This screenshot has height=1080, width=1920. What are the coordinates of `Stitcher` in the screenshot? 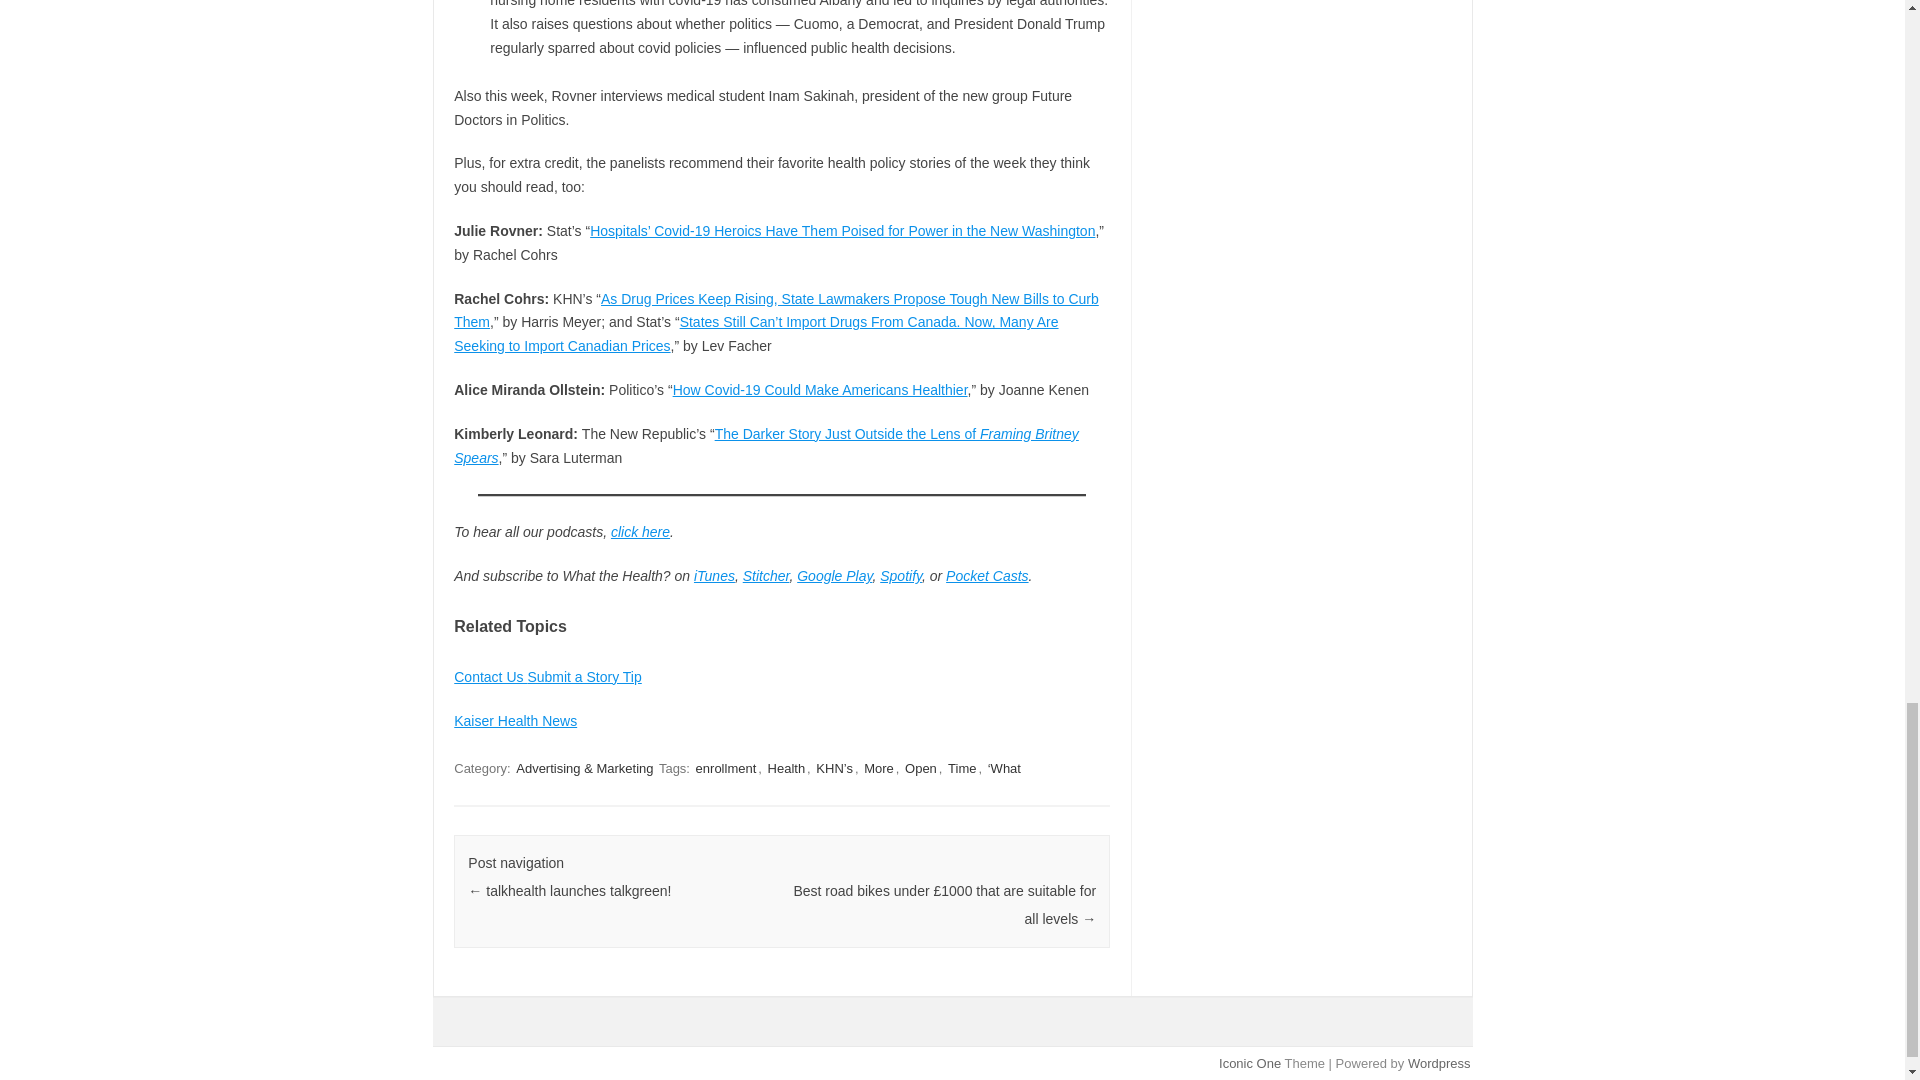 It's located at (766, 576).